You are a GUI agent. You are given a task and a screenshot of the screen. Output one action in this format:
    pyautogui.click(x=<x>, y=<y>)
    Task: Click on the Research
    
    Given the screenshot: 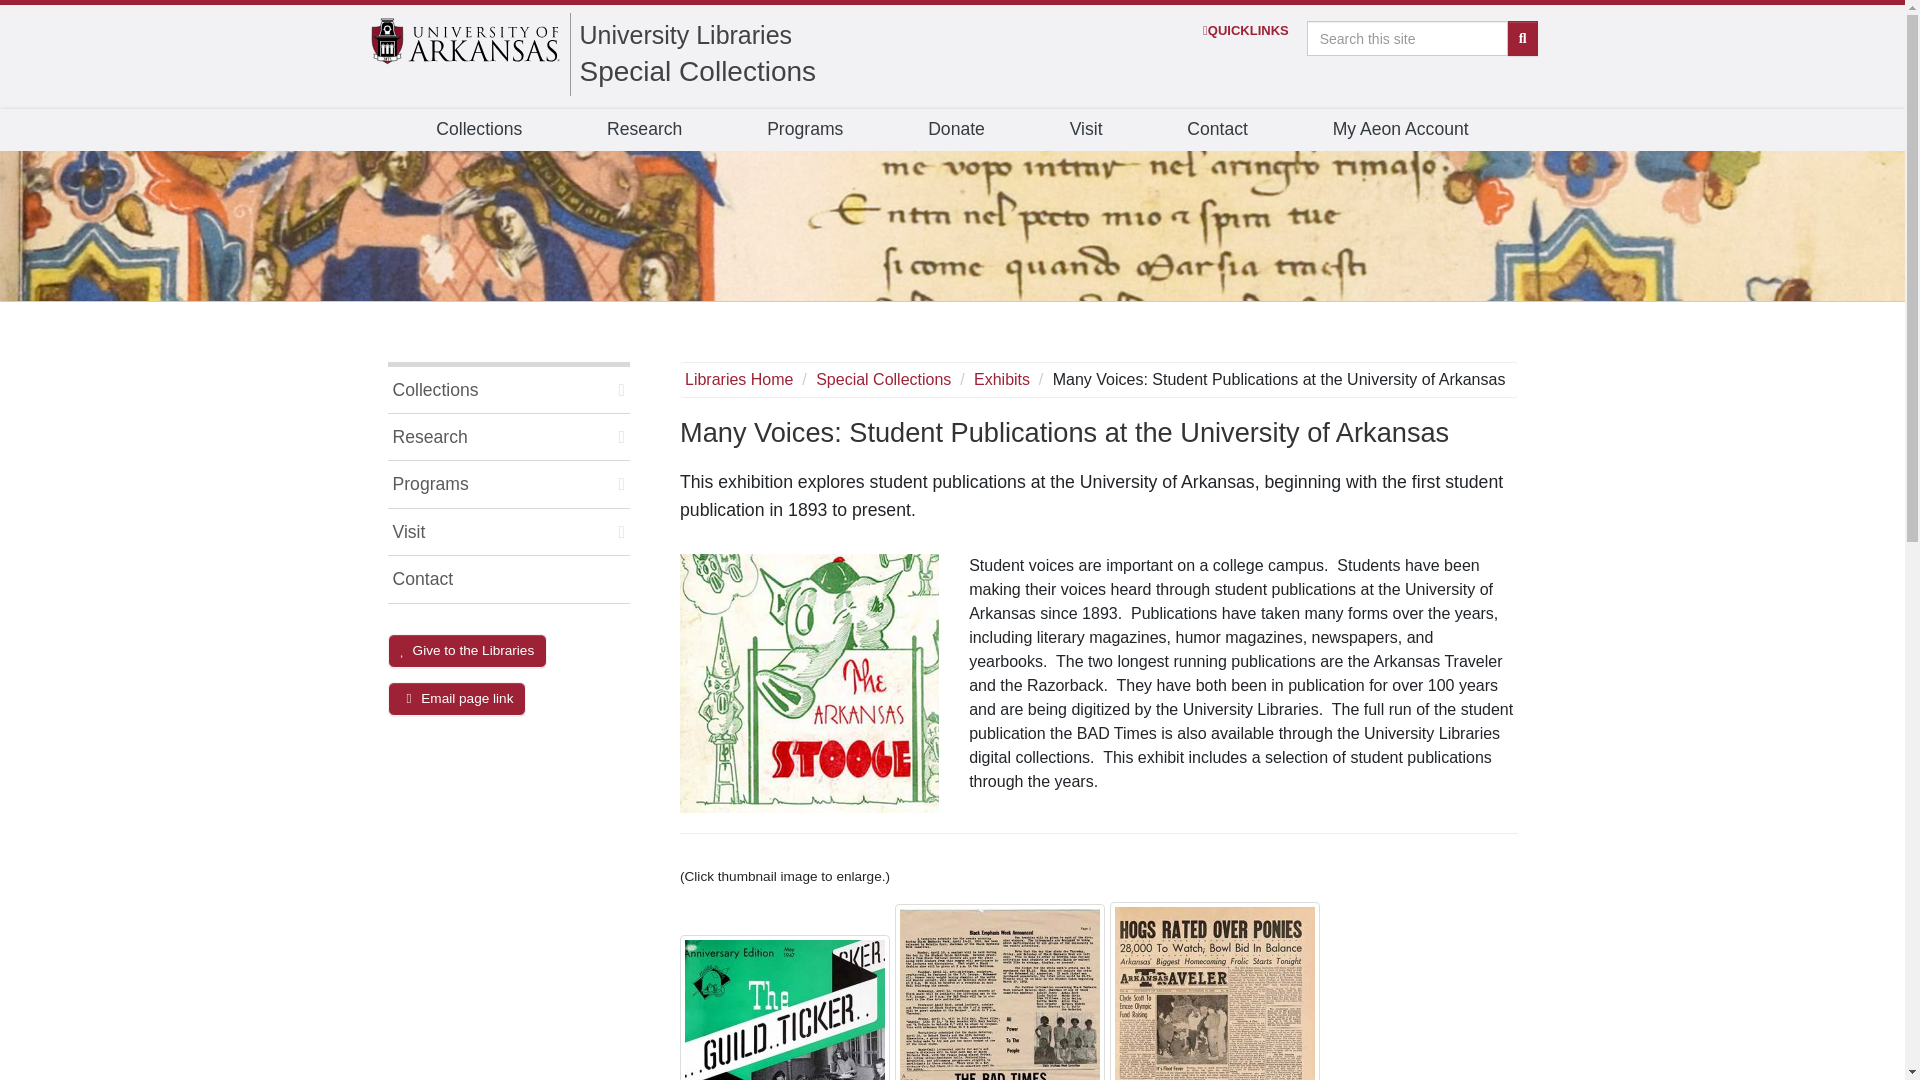 What is the action you would take?
    pyautogui.click(x=644, y=130)
    